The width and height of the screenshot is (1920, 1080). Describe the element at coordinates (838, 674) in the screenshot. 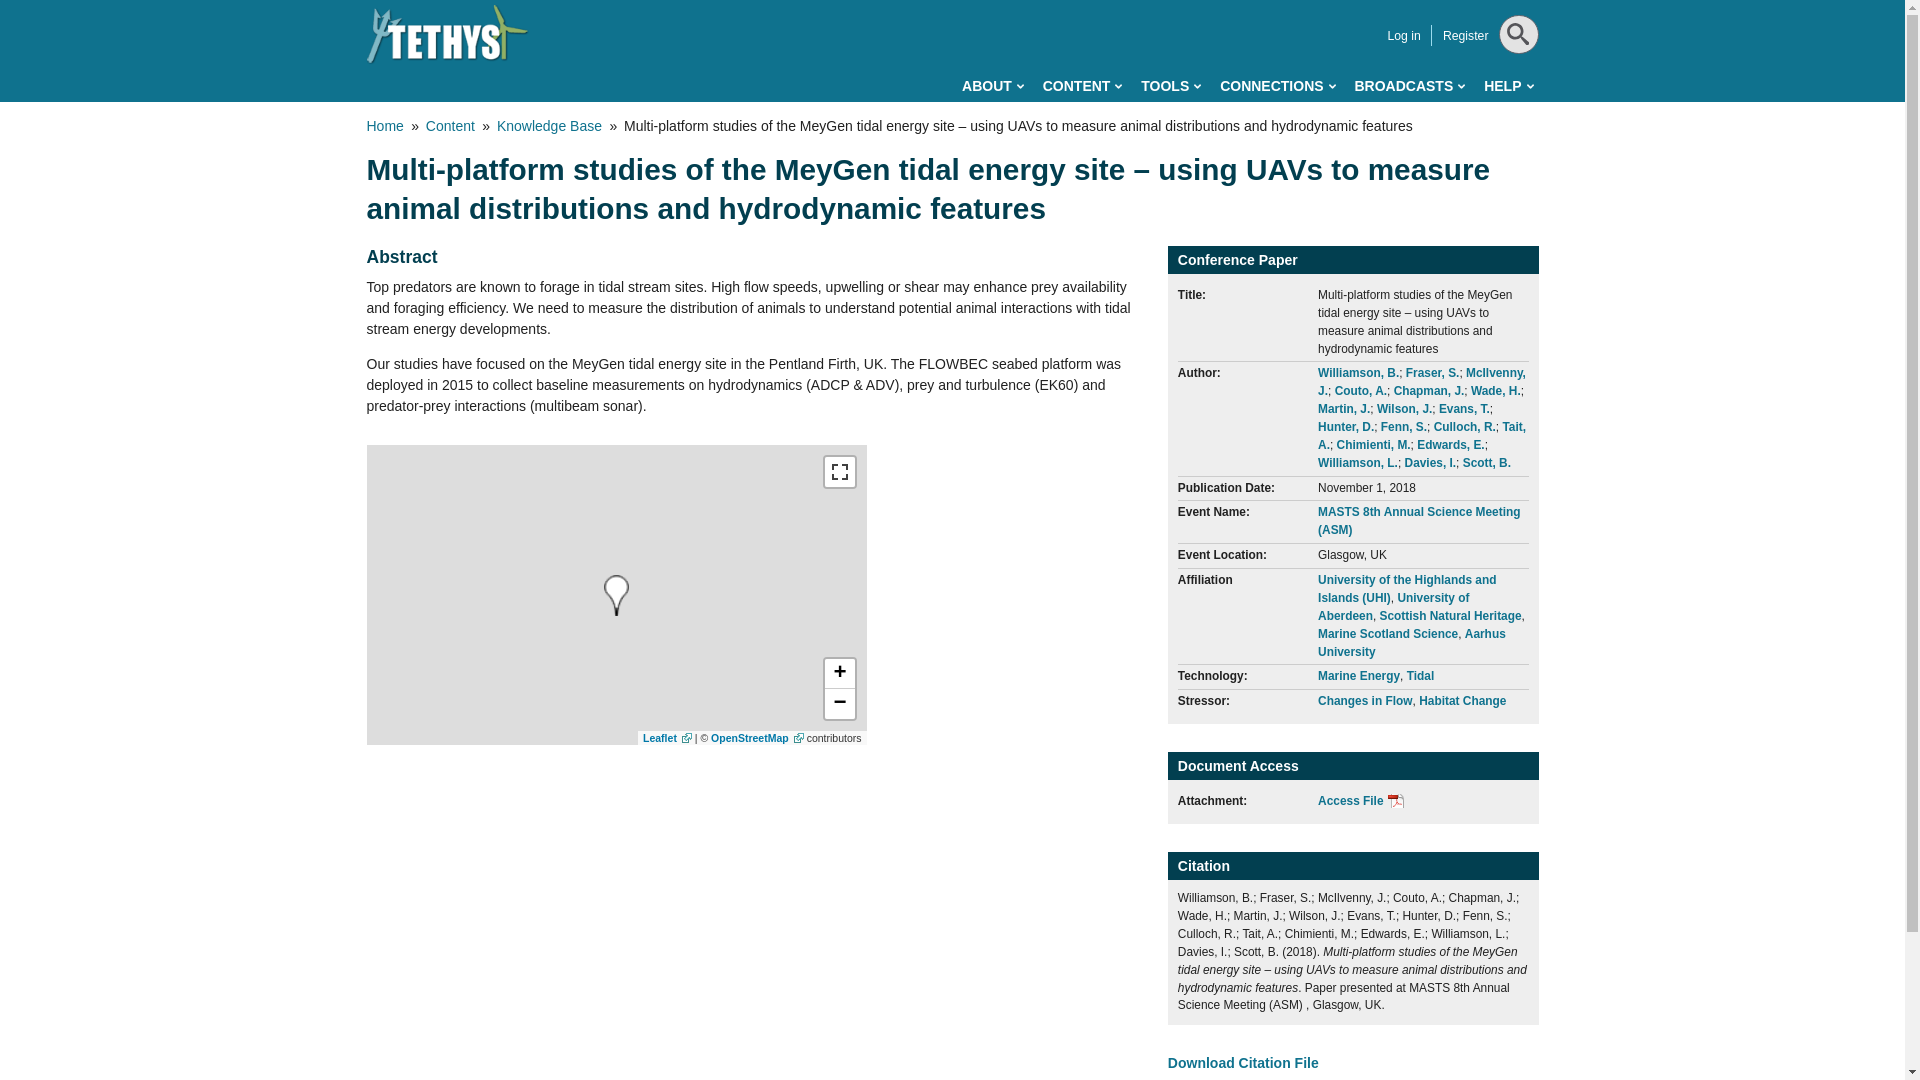

I see `Zoom in` at that location.